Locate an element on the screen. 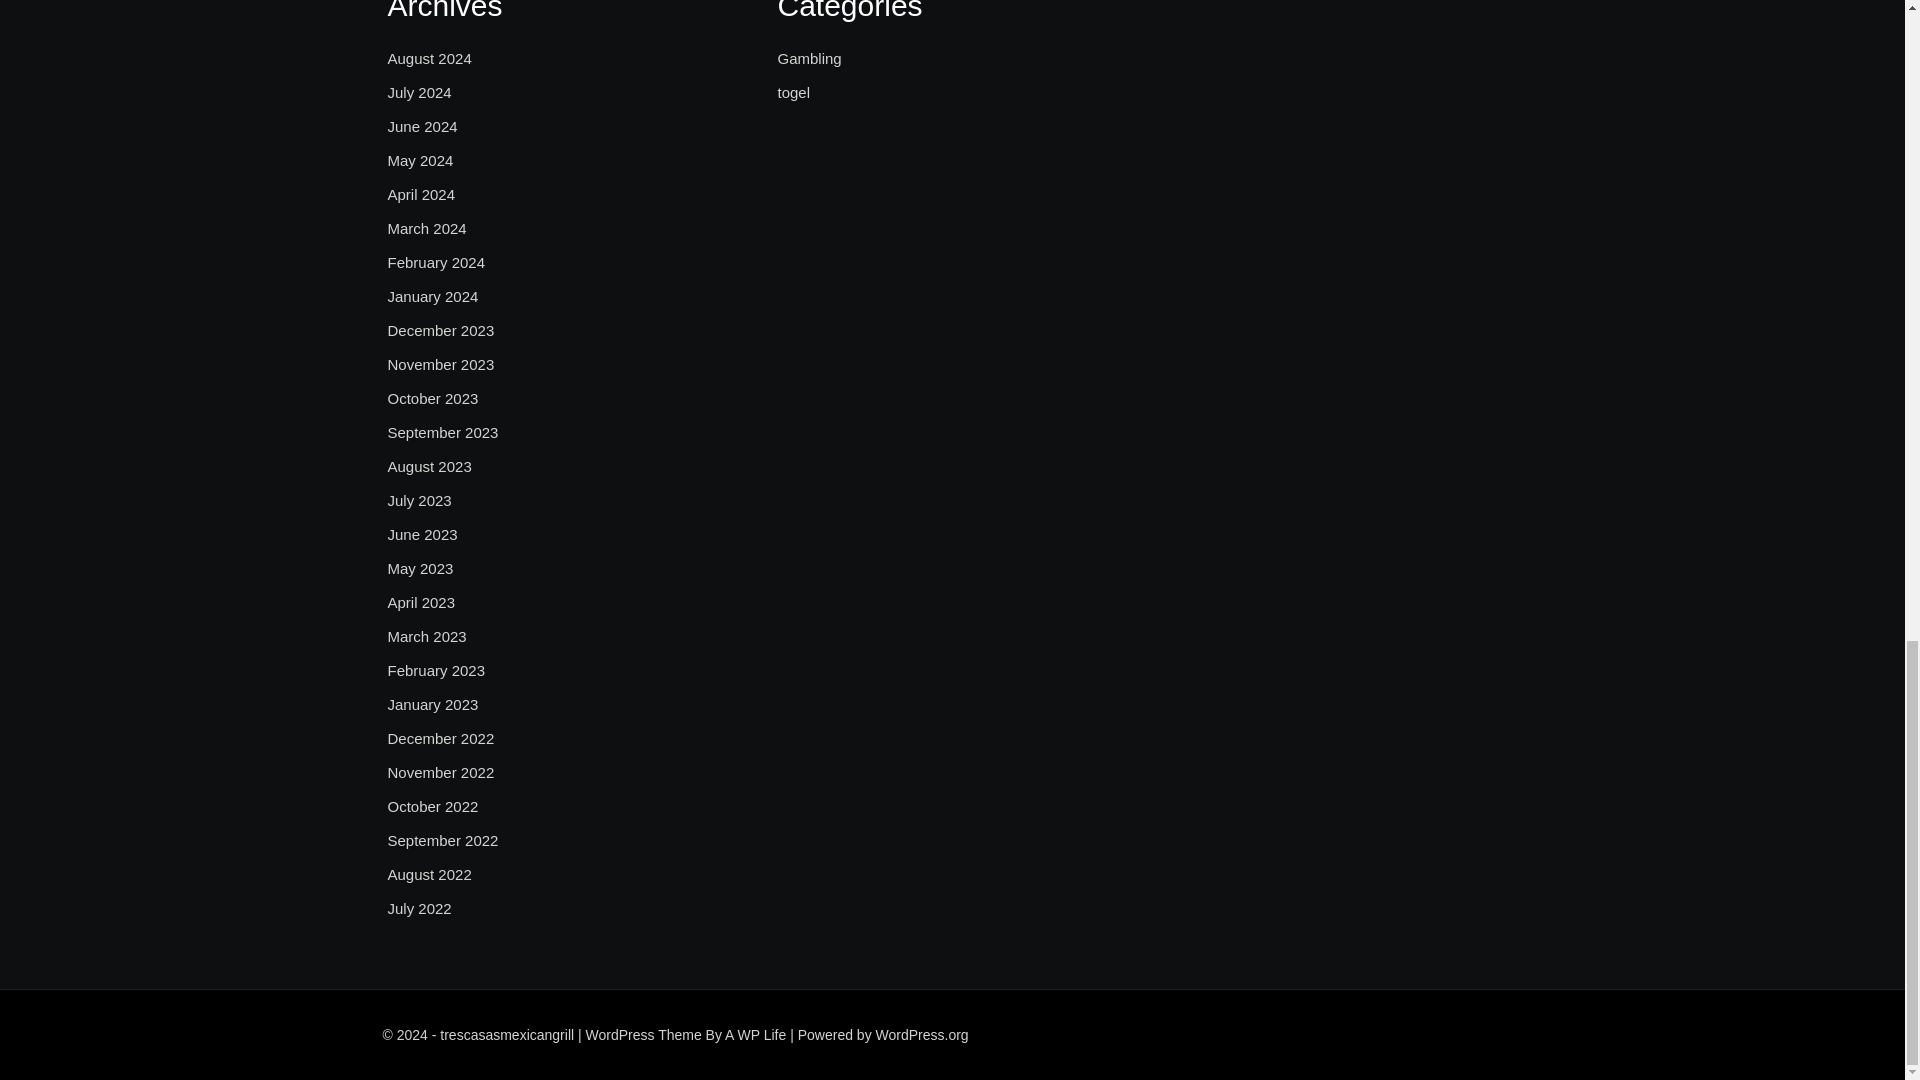 Image resolution: width=1920 pixels, height=1080 pixels. February 2024 is located at coordinates (436, 262).